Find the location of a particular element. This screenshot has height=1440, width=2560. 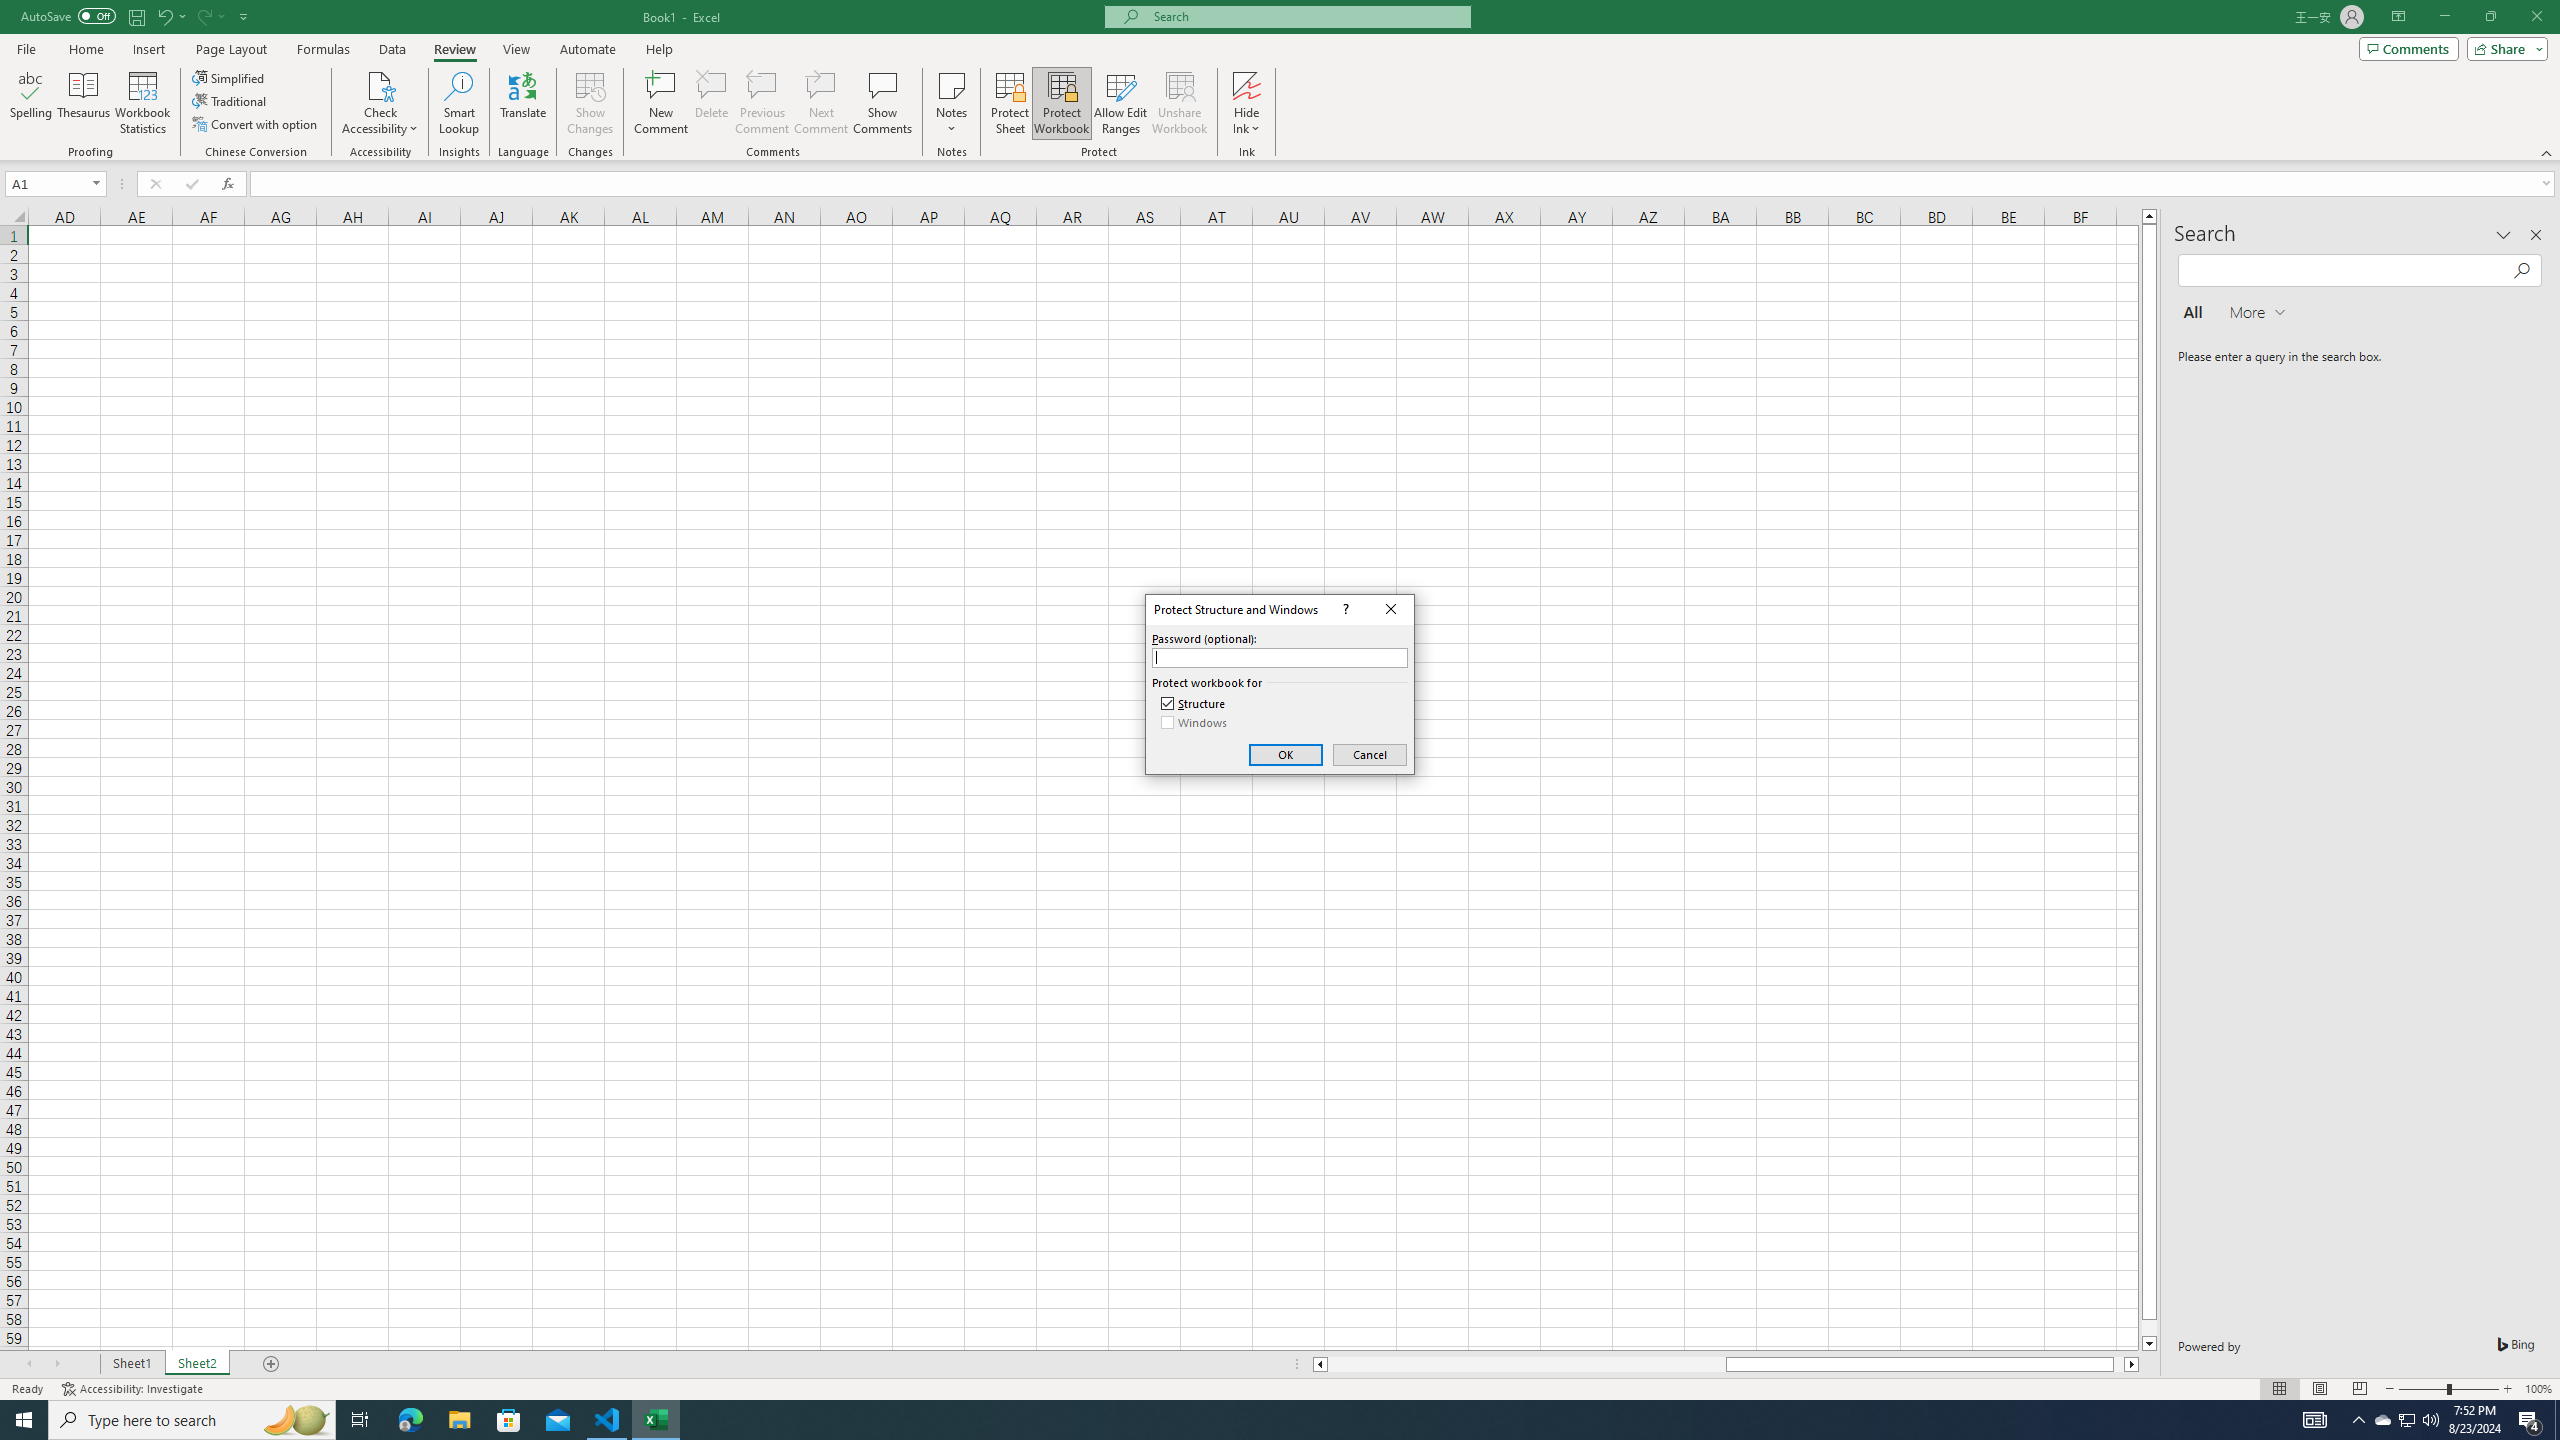

Microsoft search is located at coordinates (1306, 16).